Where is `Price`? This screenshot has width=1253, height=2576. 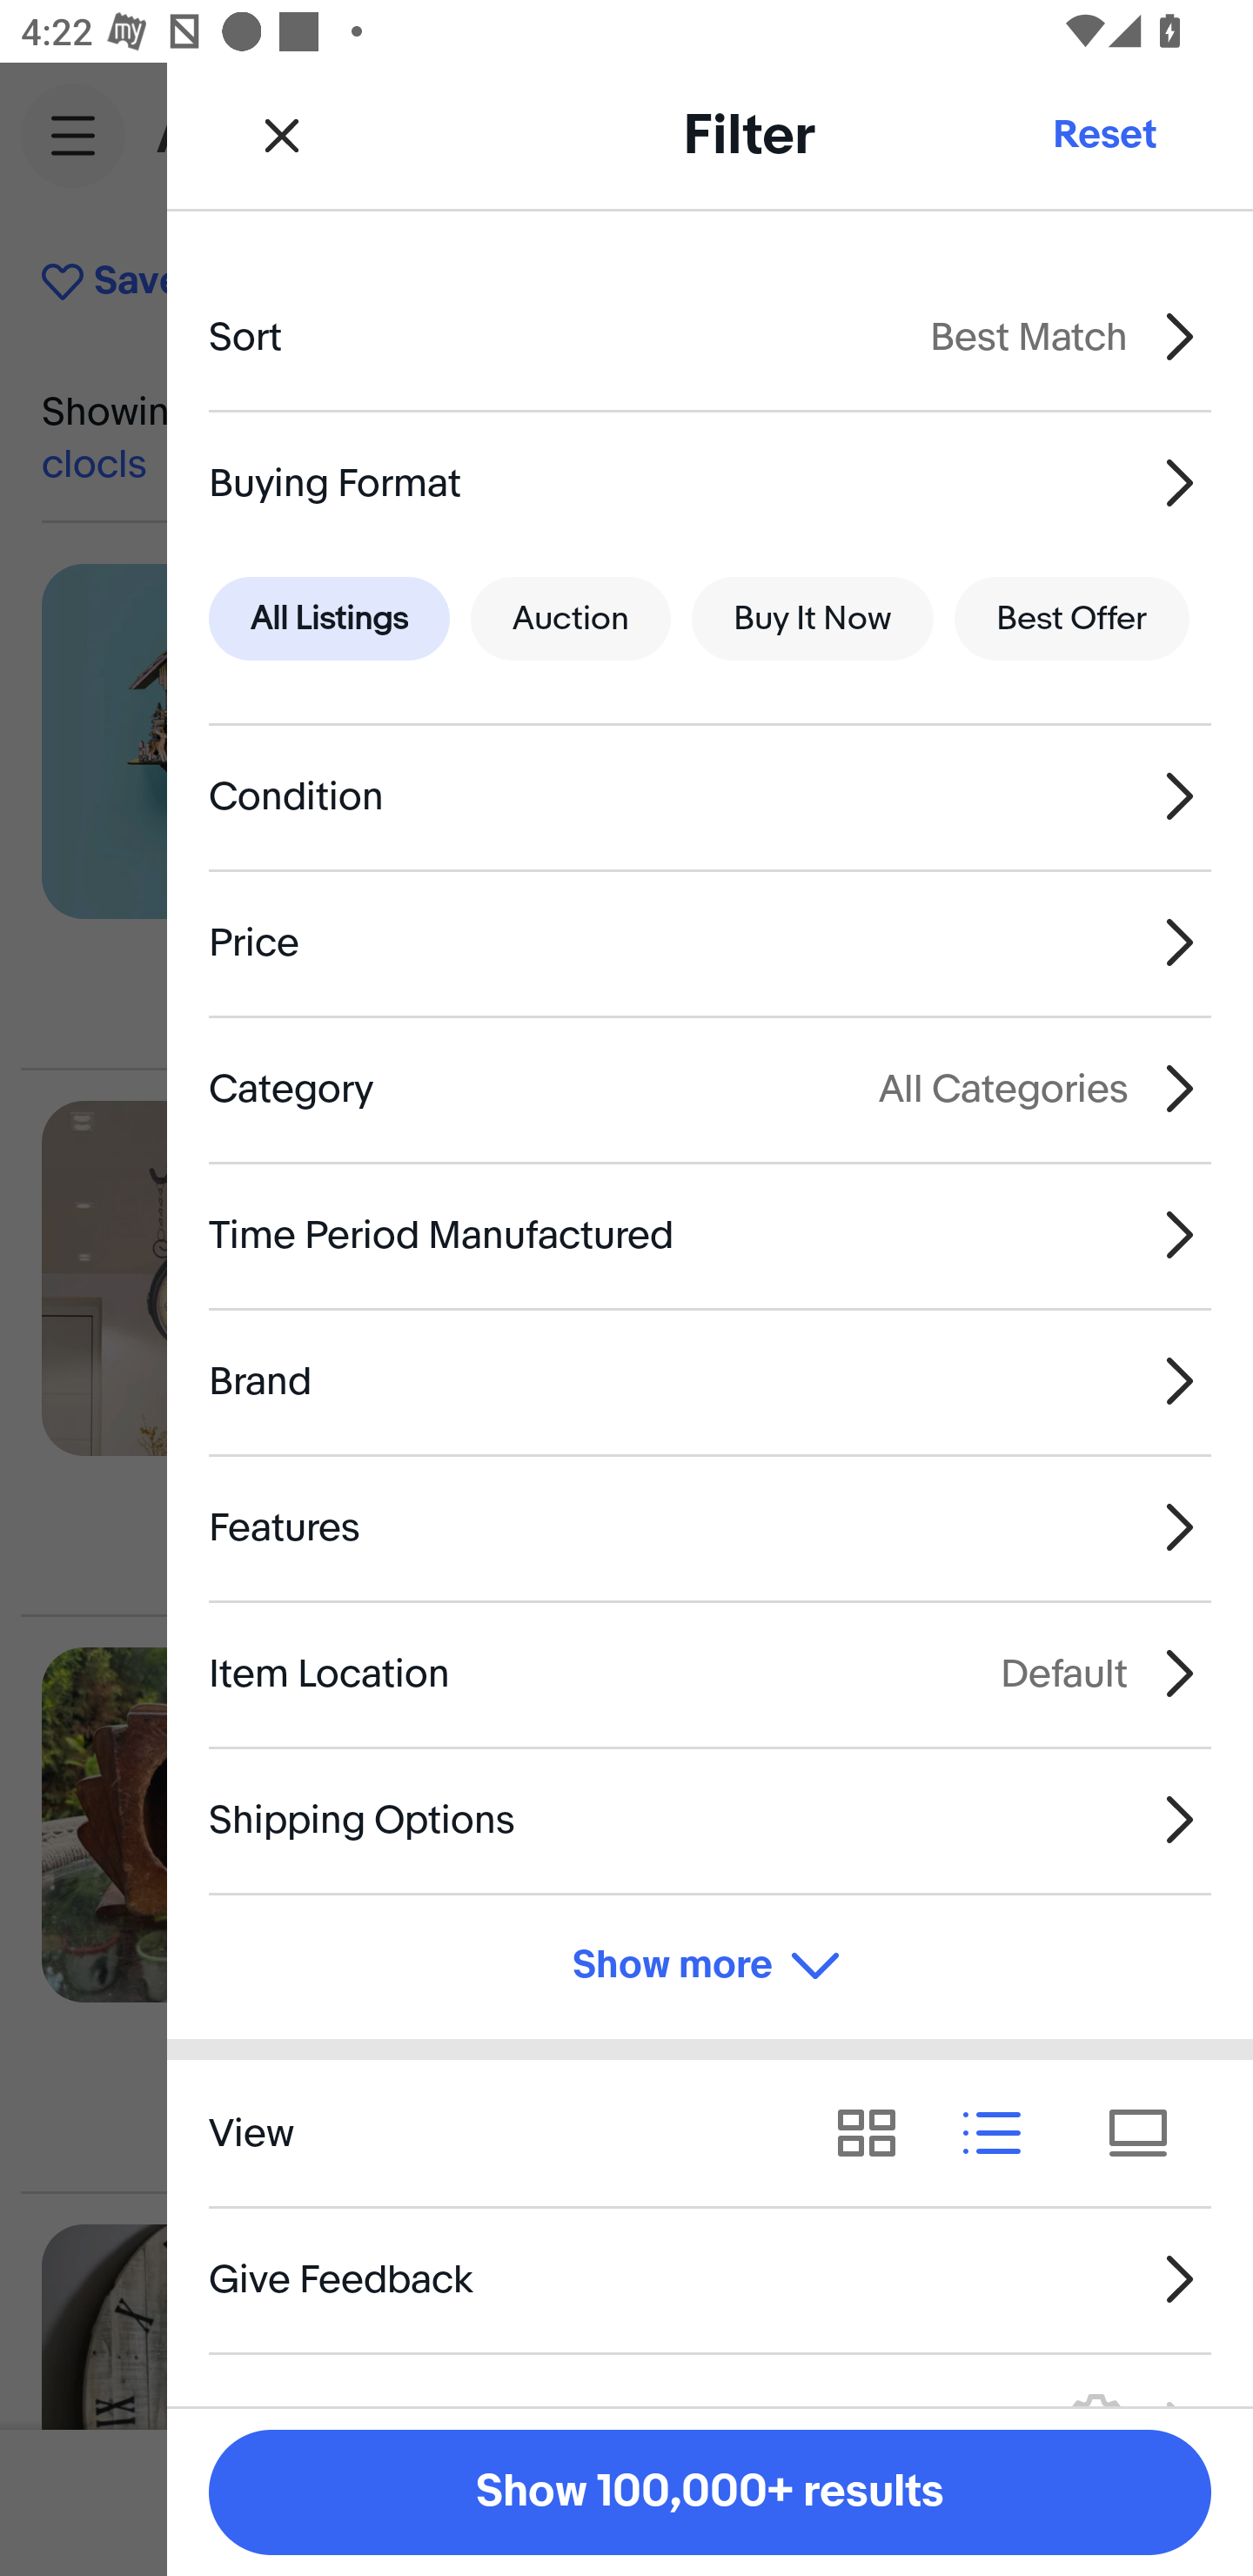 Price is located at coordinates (710, 943).